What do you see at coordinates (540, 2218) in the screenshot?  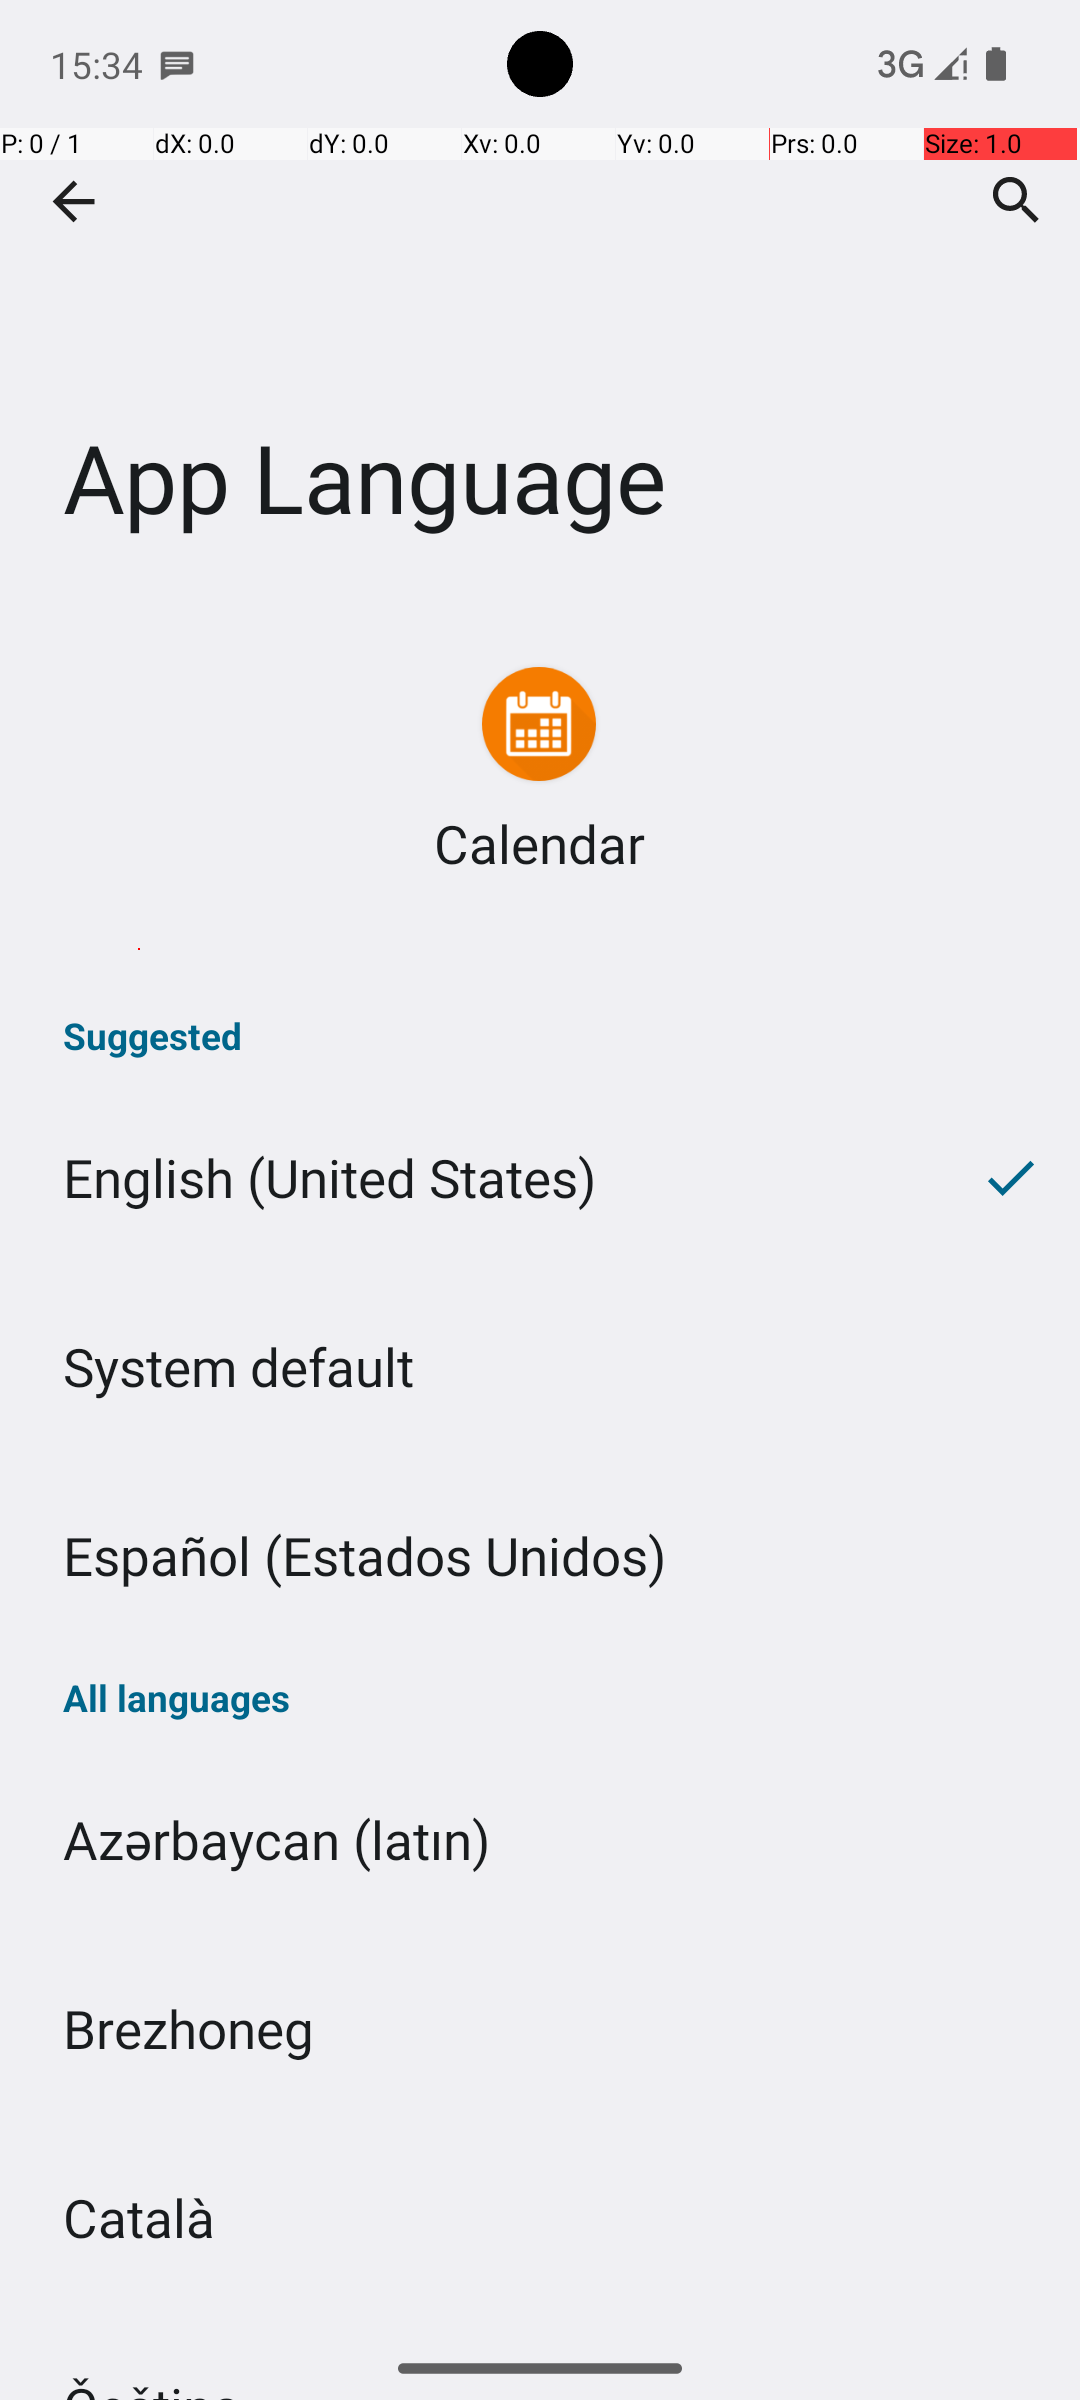 I see `Català` at bounding box center [540, 2218].